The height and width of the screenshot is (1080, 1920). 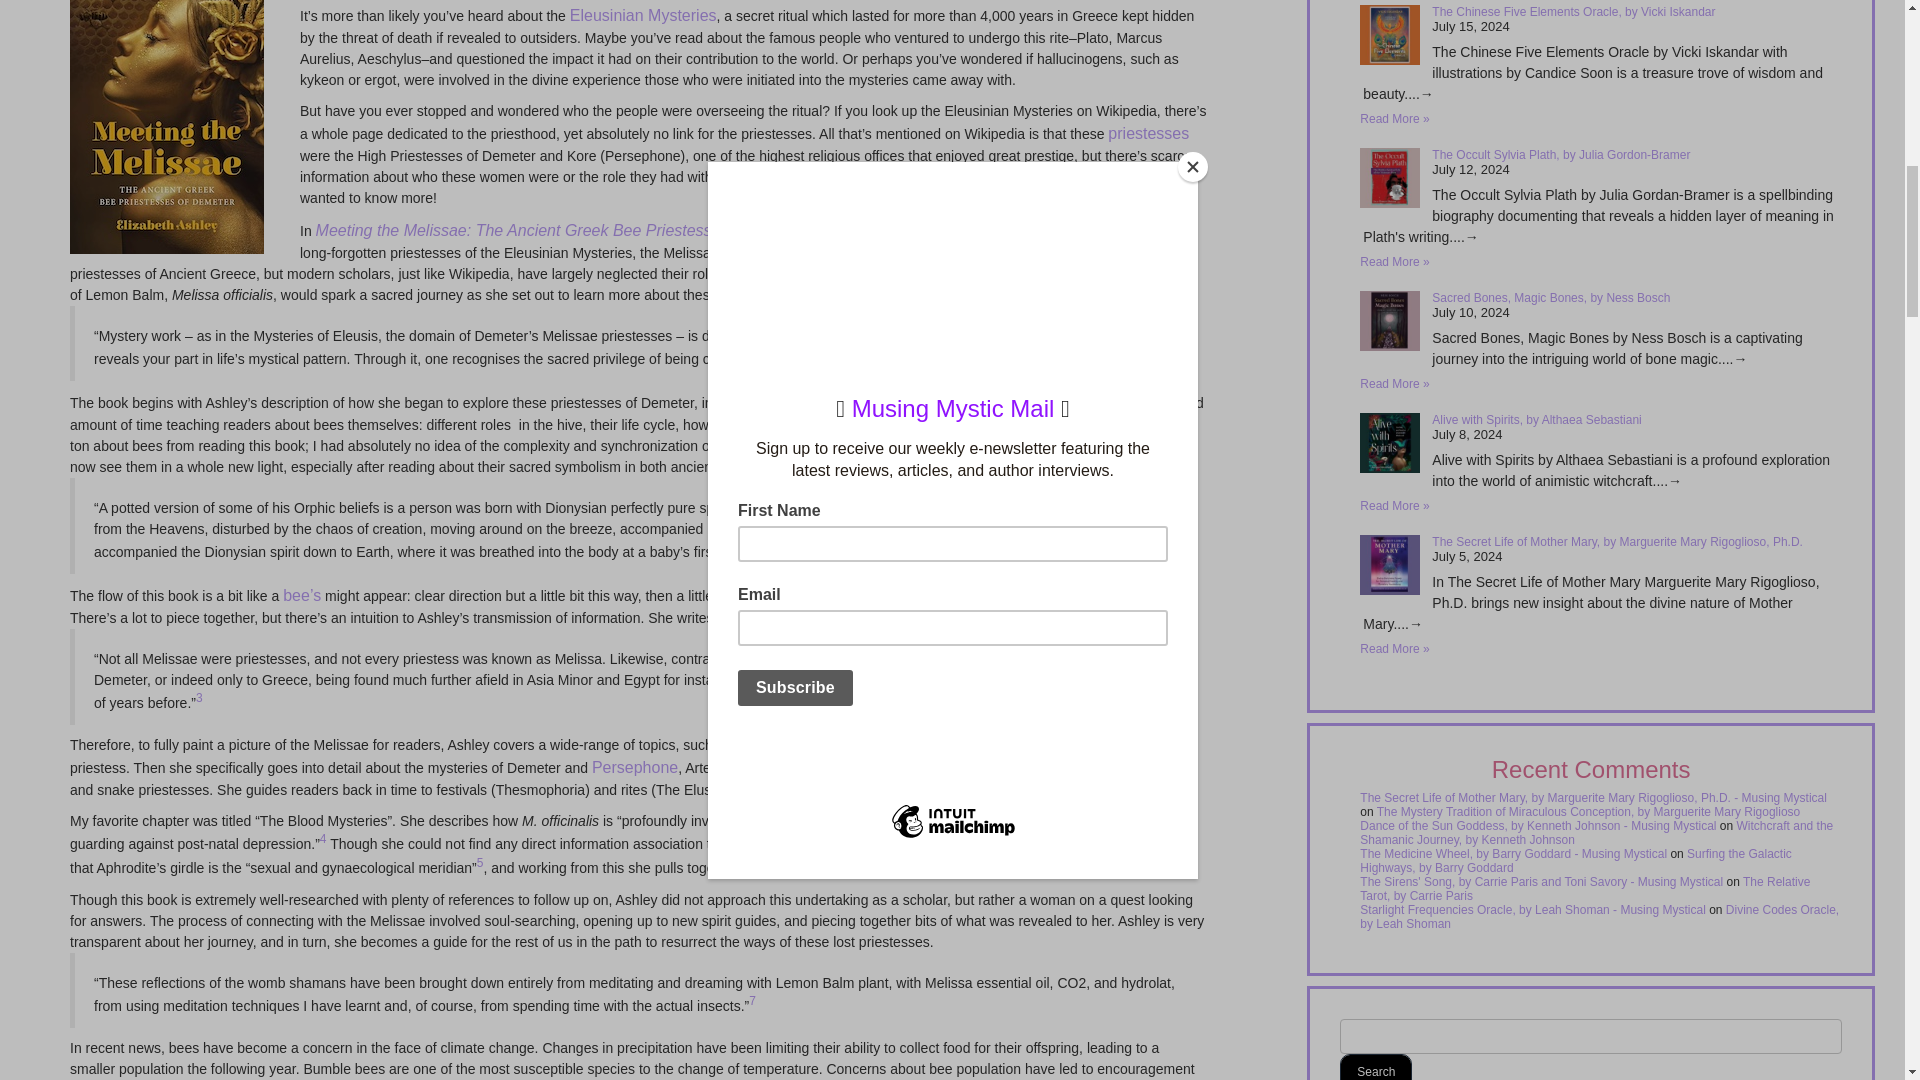 I want to click on Persephone, so click(x=634, y=768).